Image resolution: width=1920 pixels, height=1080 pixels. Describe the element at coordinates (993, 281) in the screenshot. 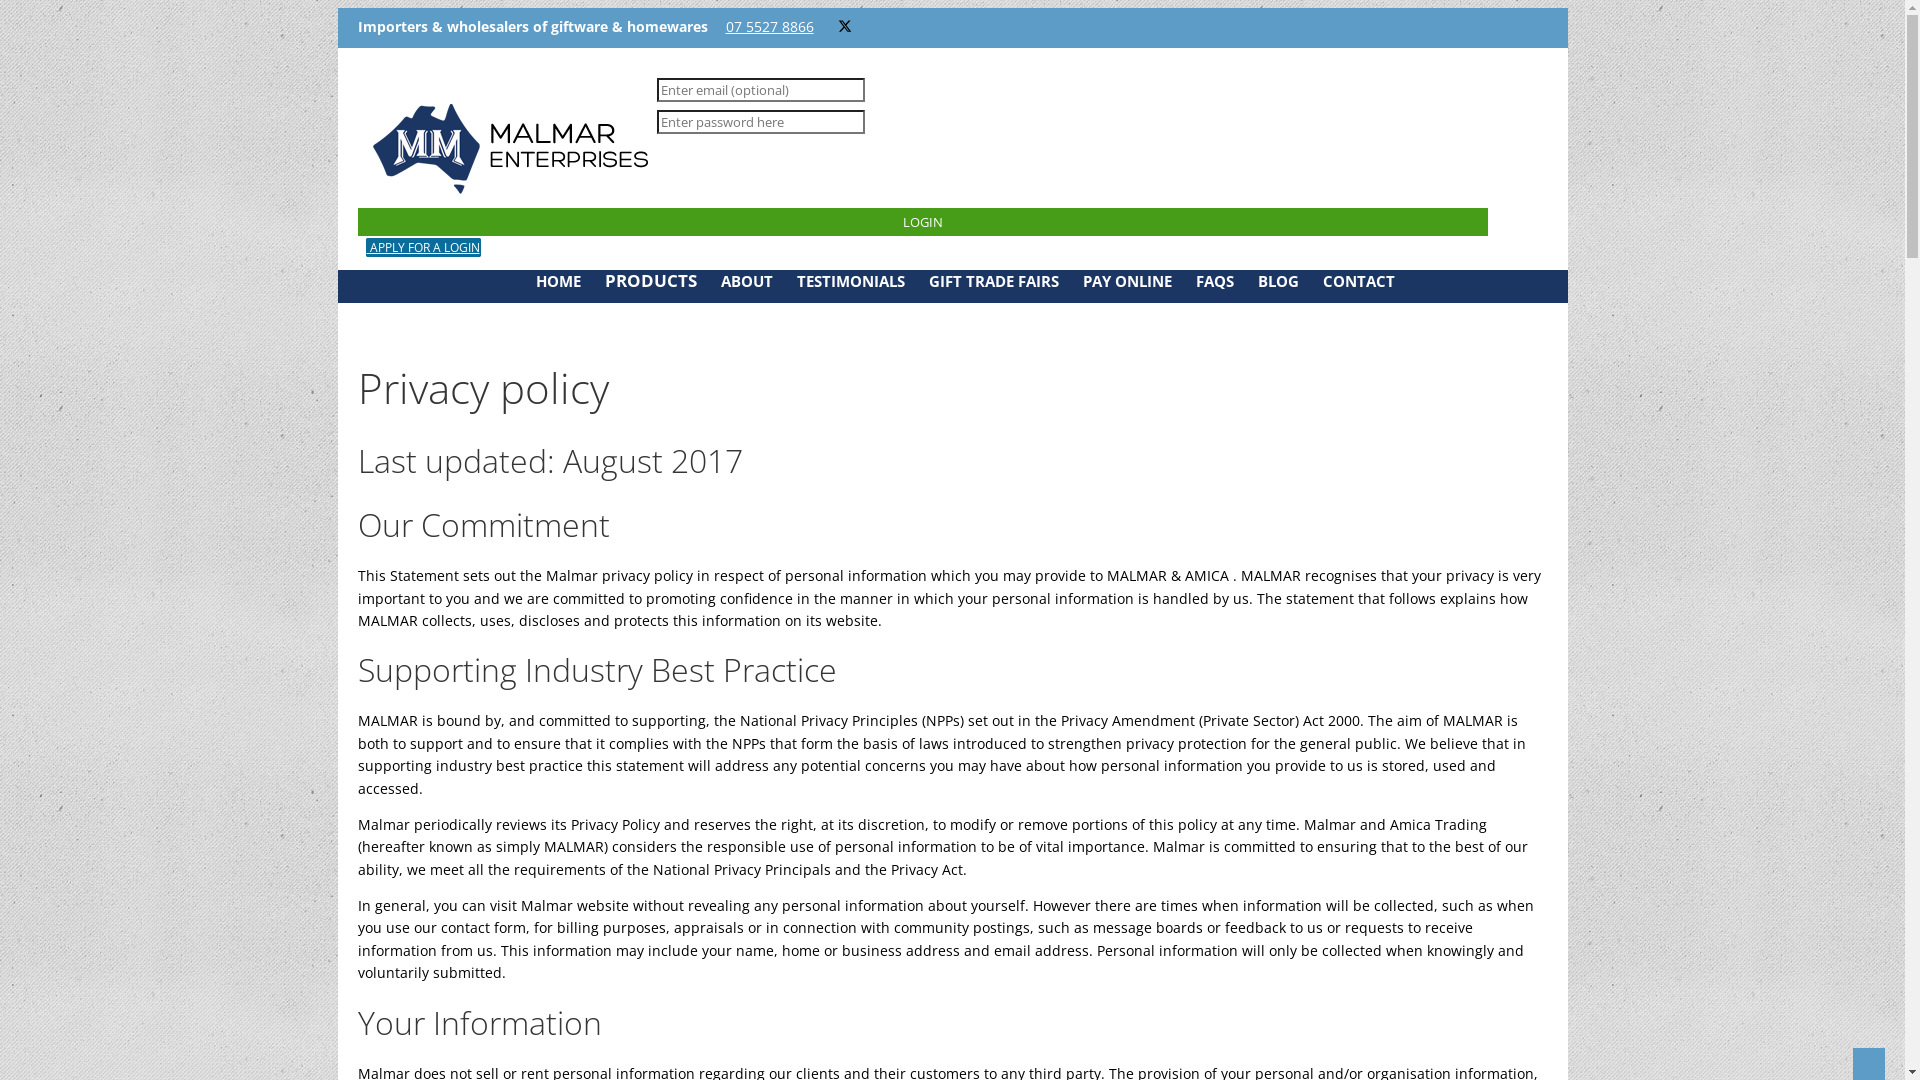

I see `GIFT TRADE FAIRS` at that location.